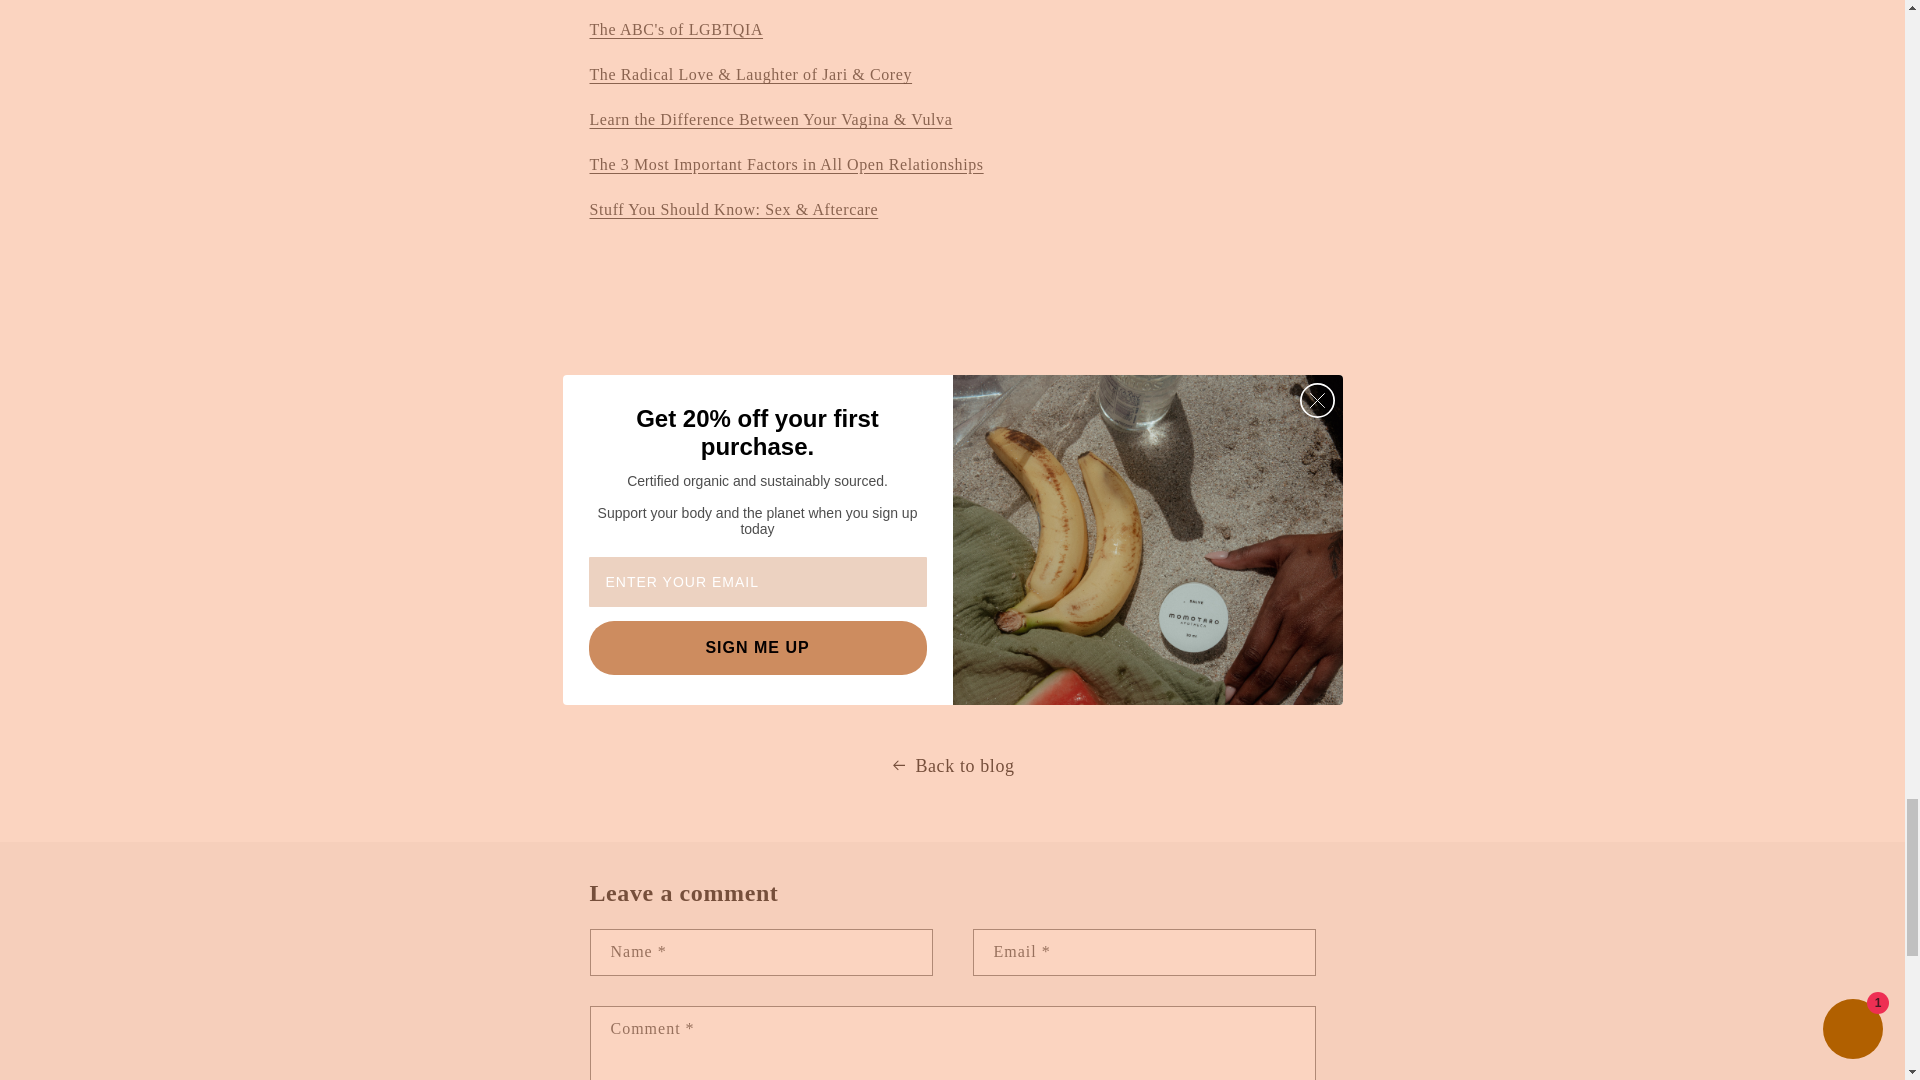 This screenshot has width=1920, height=1080. I want to click on The ABC's of LGBTQIA, so click(676, 28).